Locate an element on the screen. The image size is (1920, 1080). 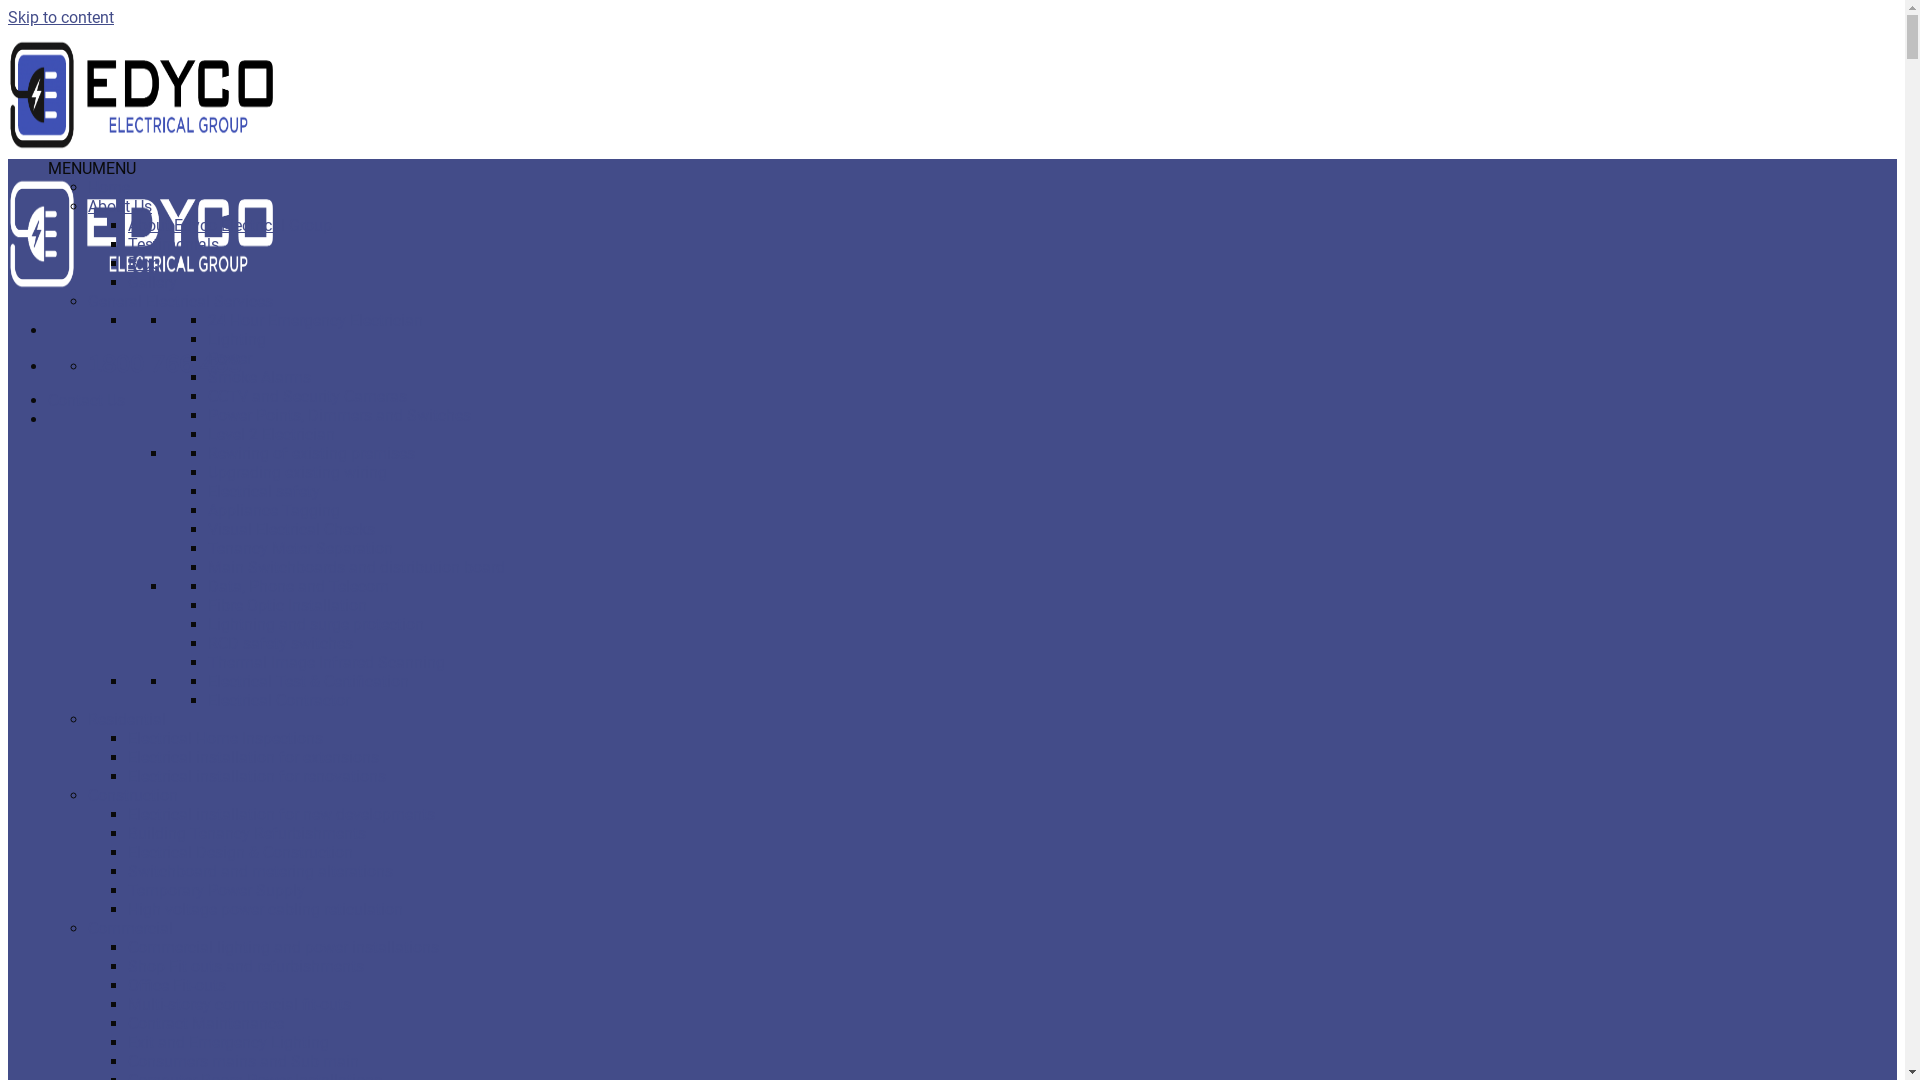
Power is located at coordinates (230, 358).